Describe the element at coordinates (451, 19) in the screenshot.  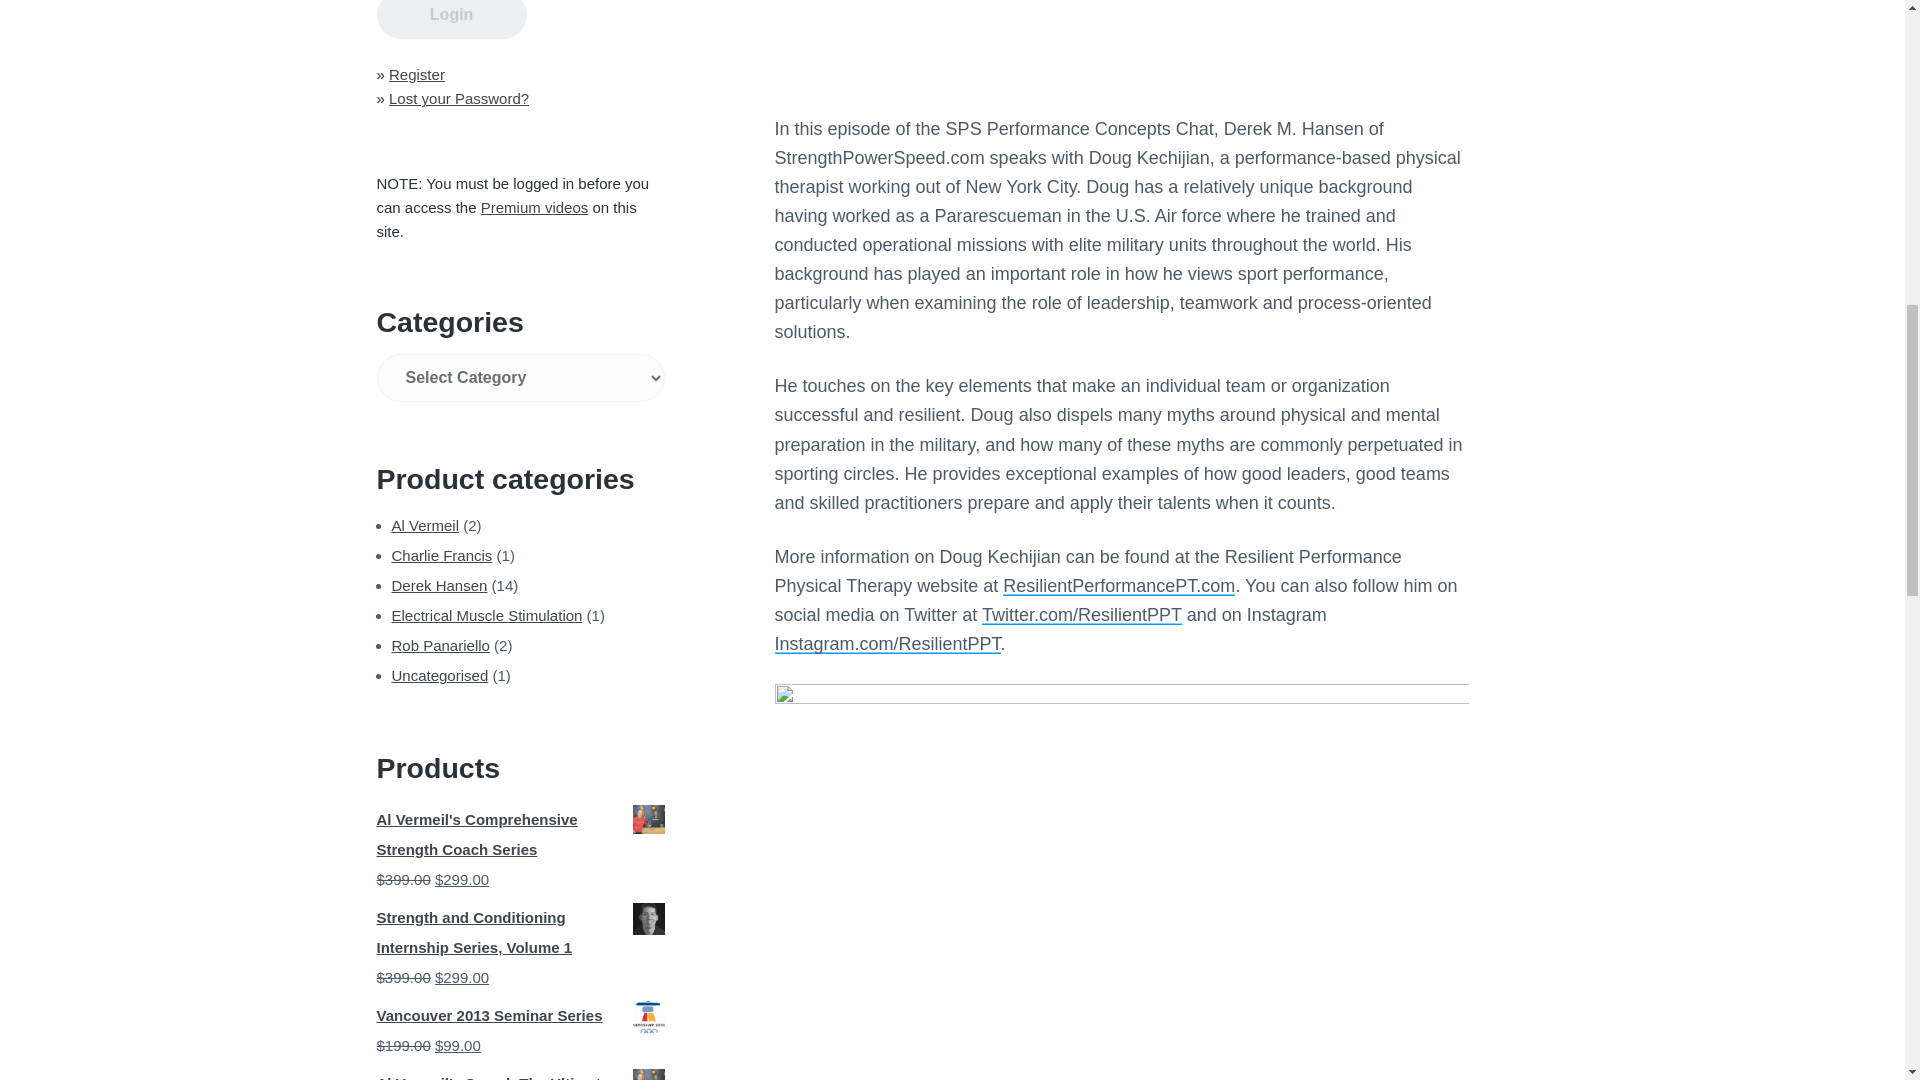
I see `Login` at that location.